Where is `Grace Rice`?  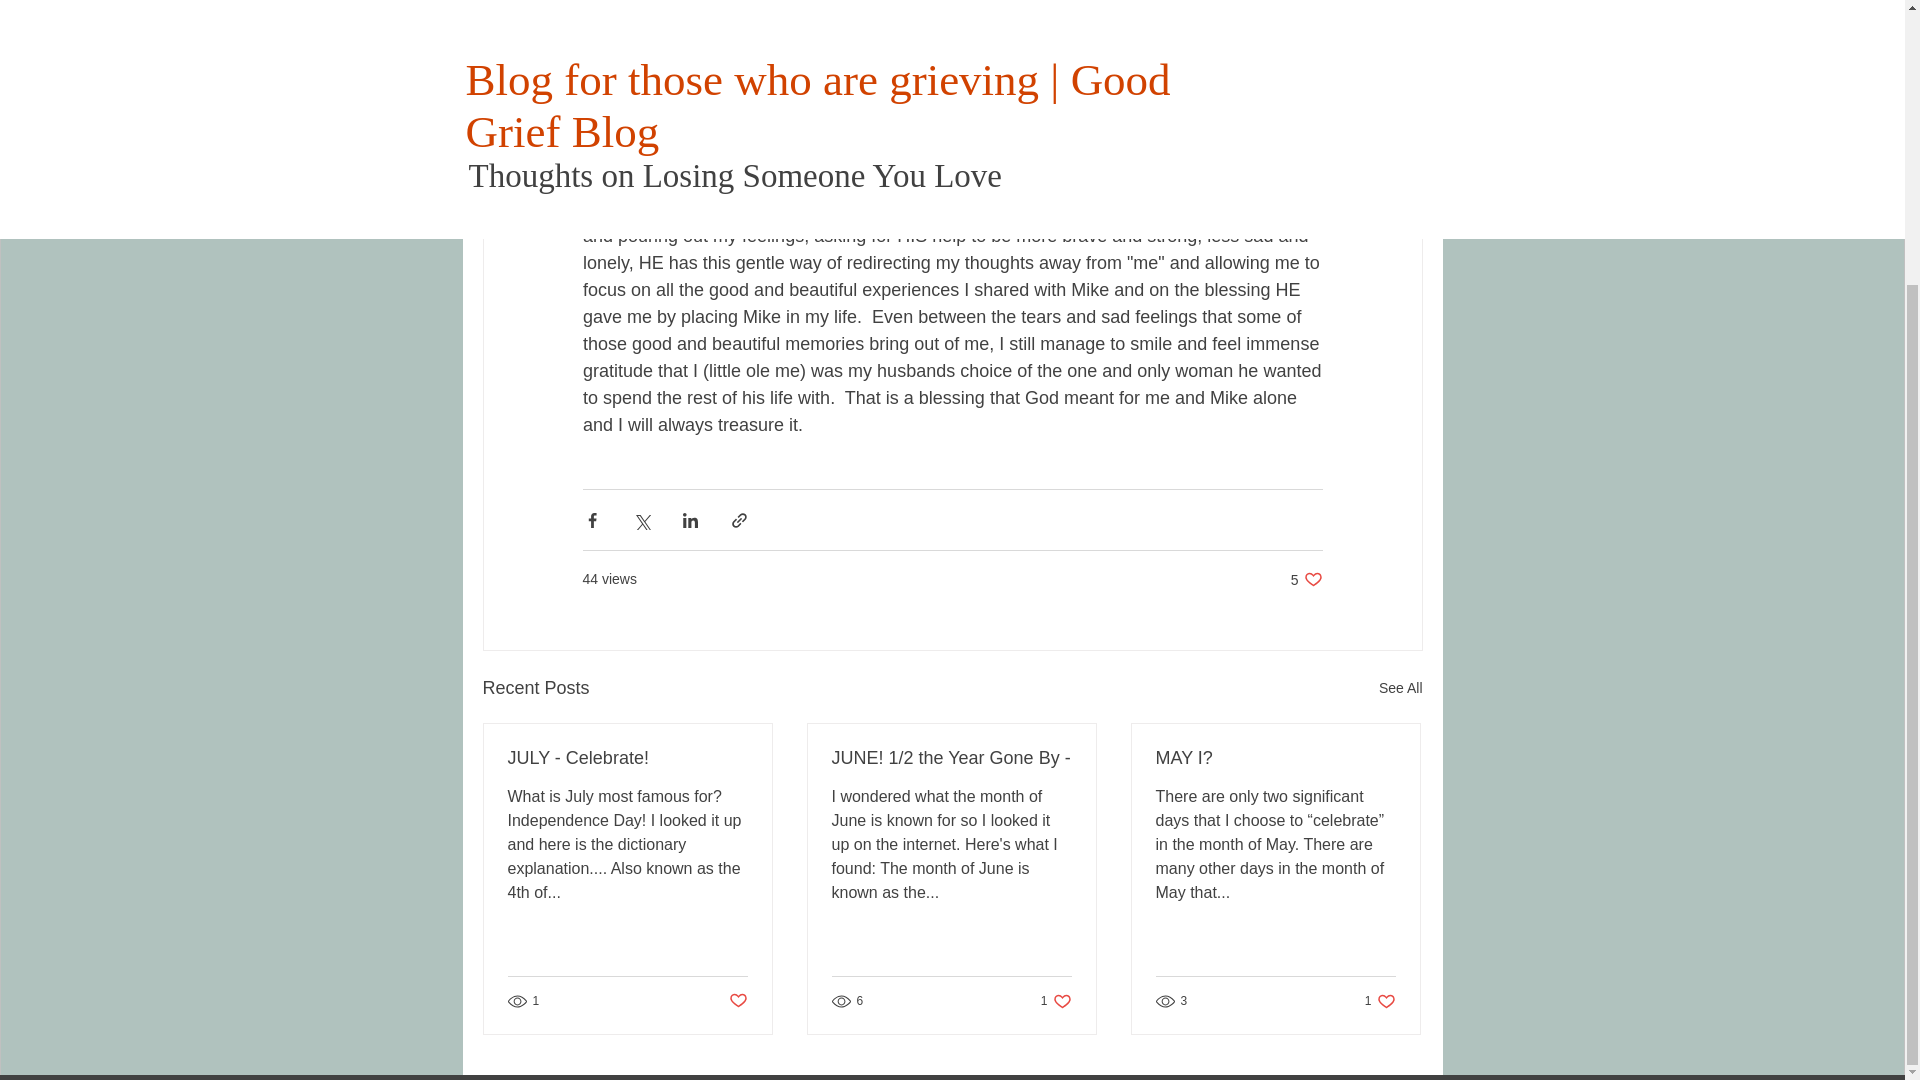 Grace Rice is located at coordinates (628, 758).